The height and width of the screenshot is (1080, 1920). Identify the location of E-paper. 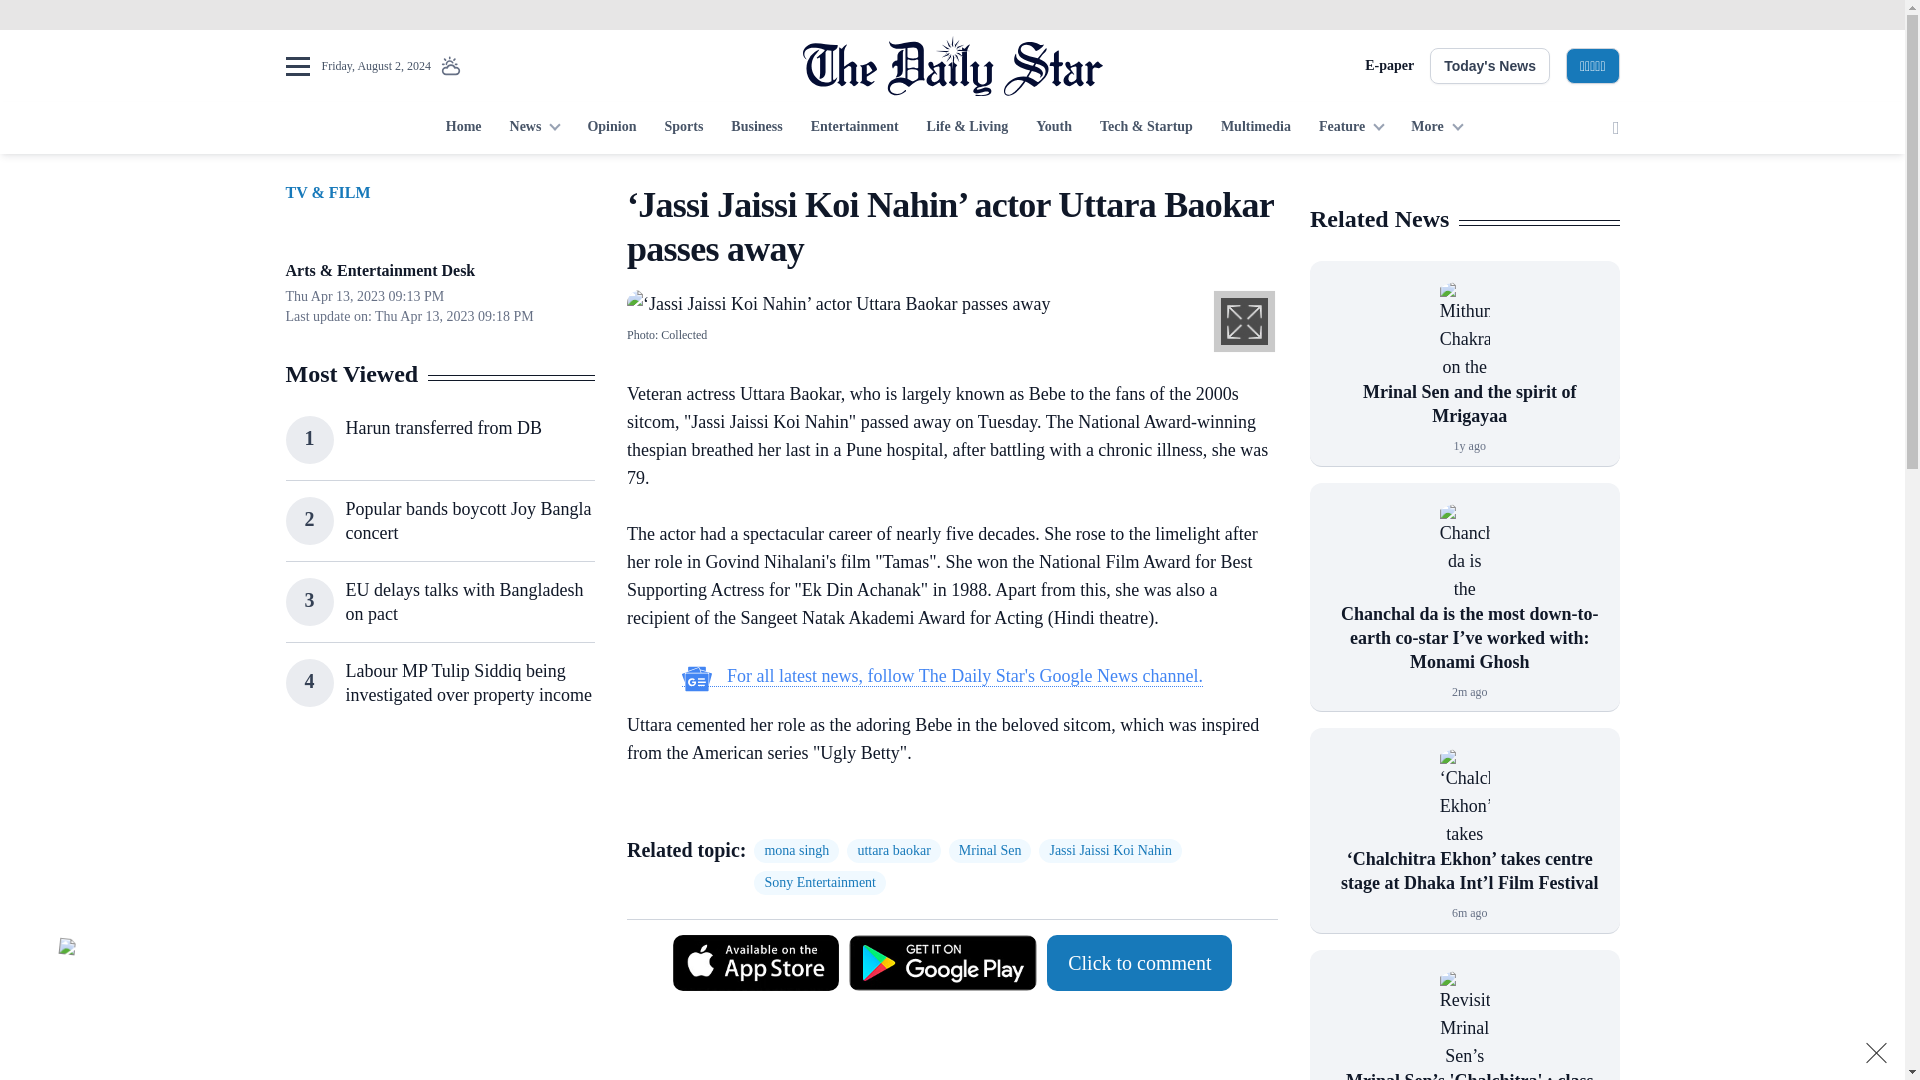
(1389, 66).